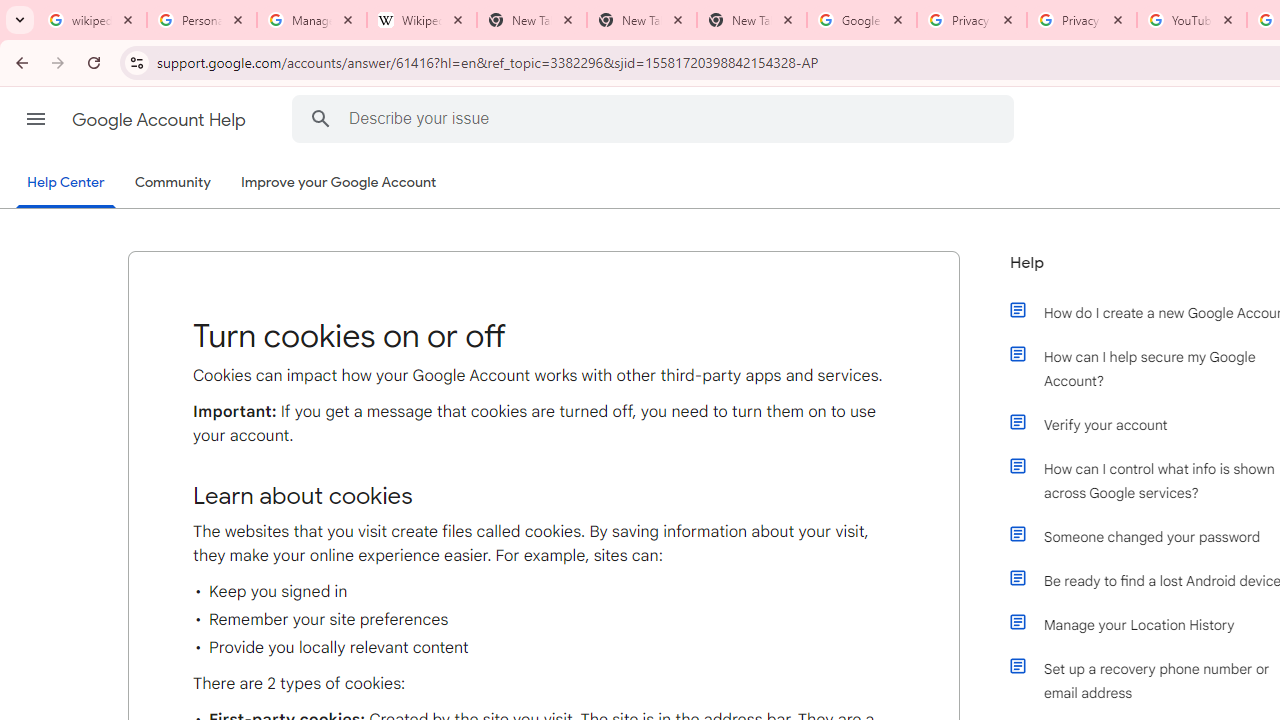 Image resolution: width=1280 pixels, height=720 pixels. I want to click on Main menu, so click(36, 119).